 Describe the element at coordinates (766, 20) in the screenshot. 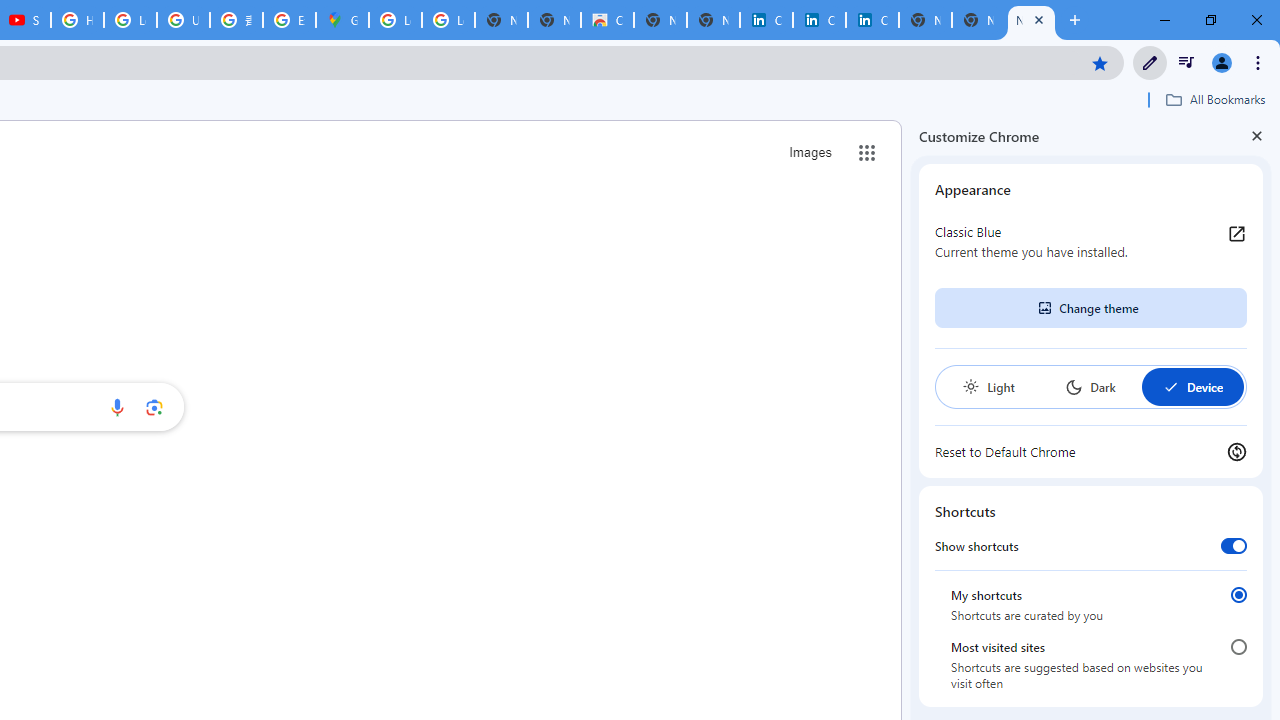

I see `Cookie Policy | LinkedIn` at that location.